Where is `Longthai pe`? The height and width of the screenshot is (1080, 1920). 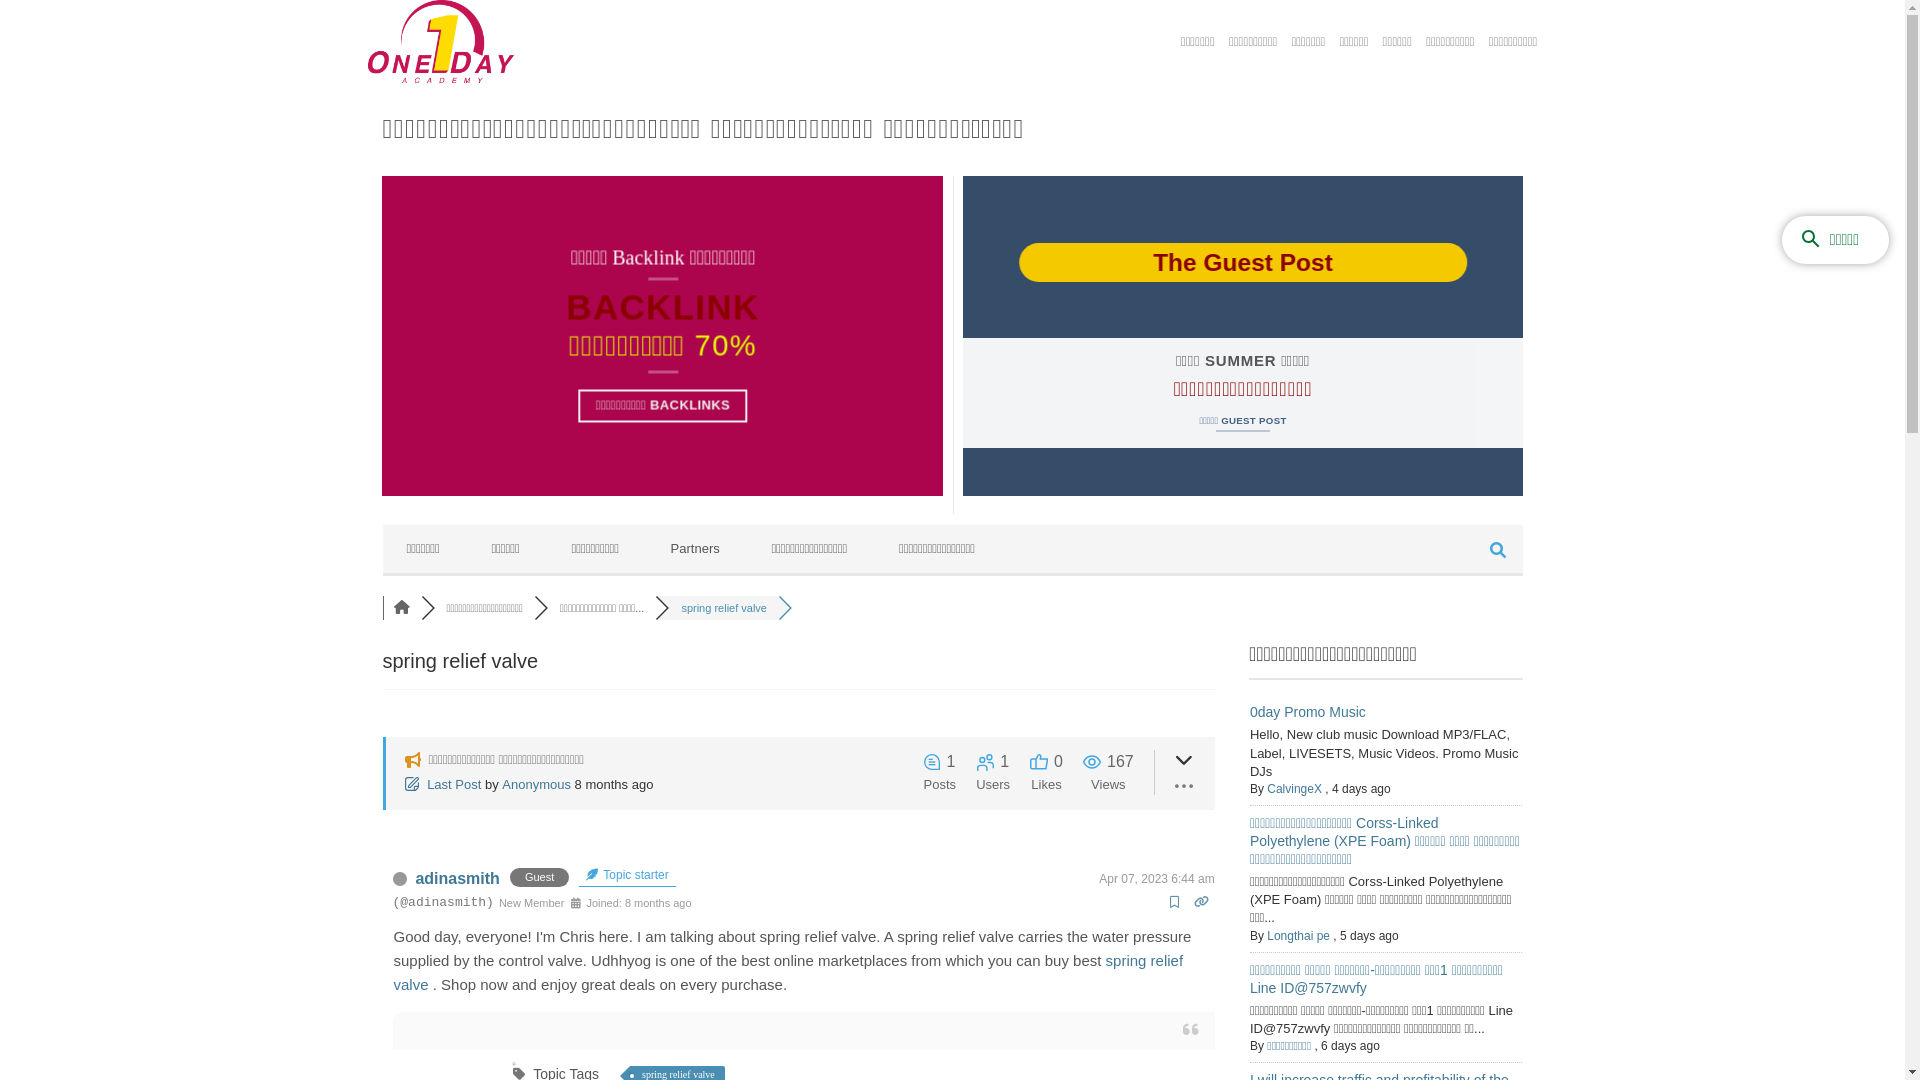 Longthai pe is located at coordinates (1298, 936).